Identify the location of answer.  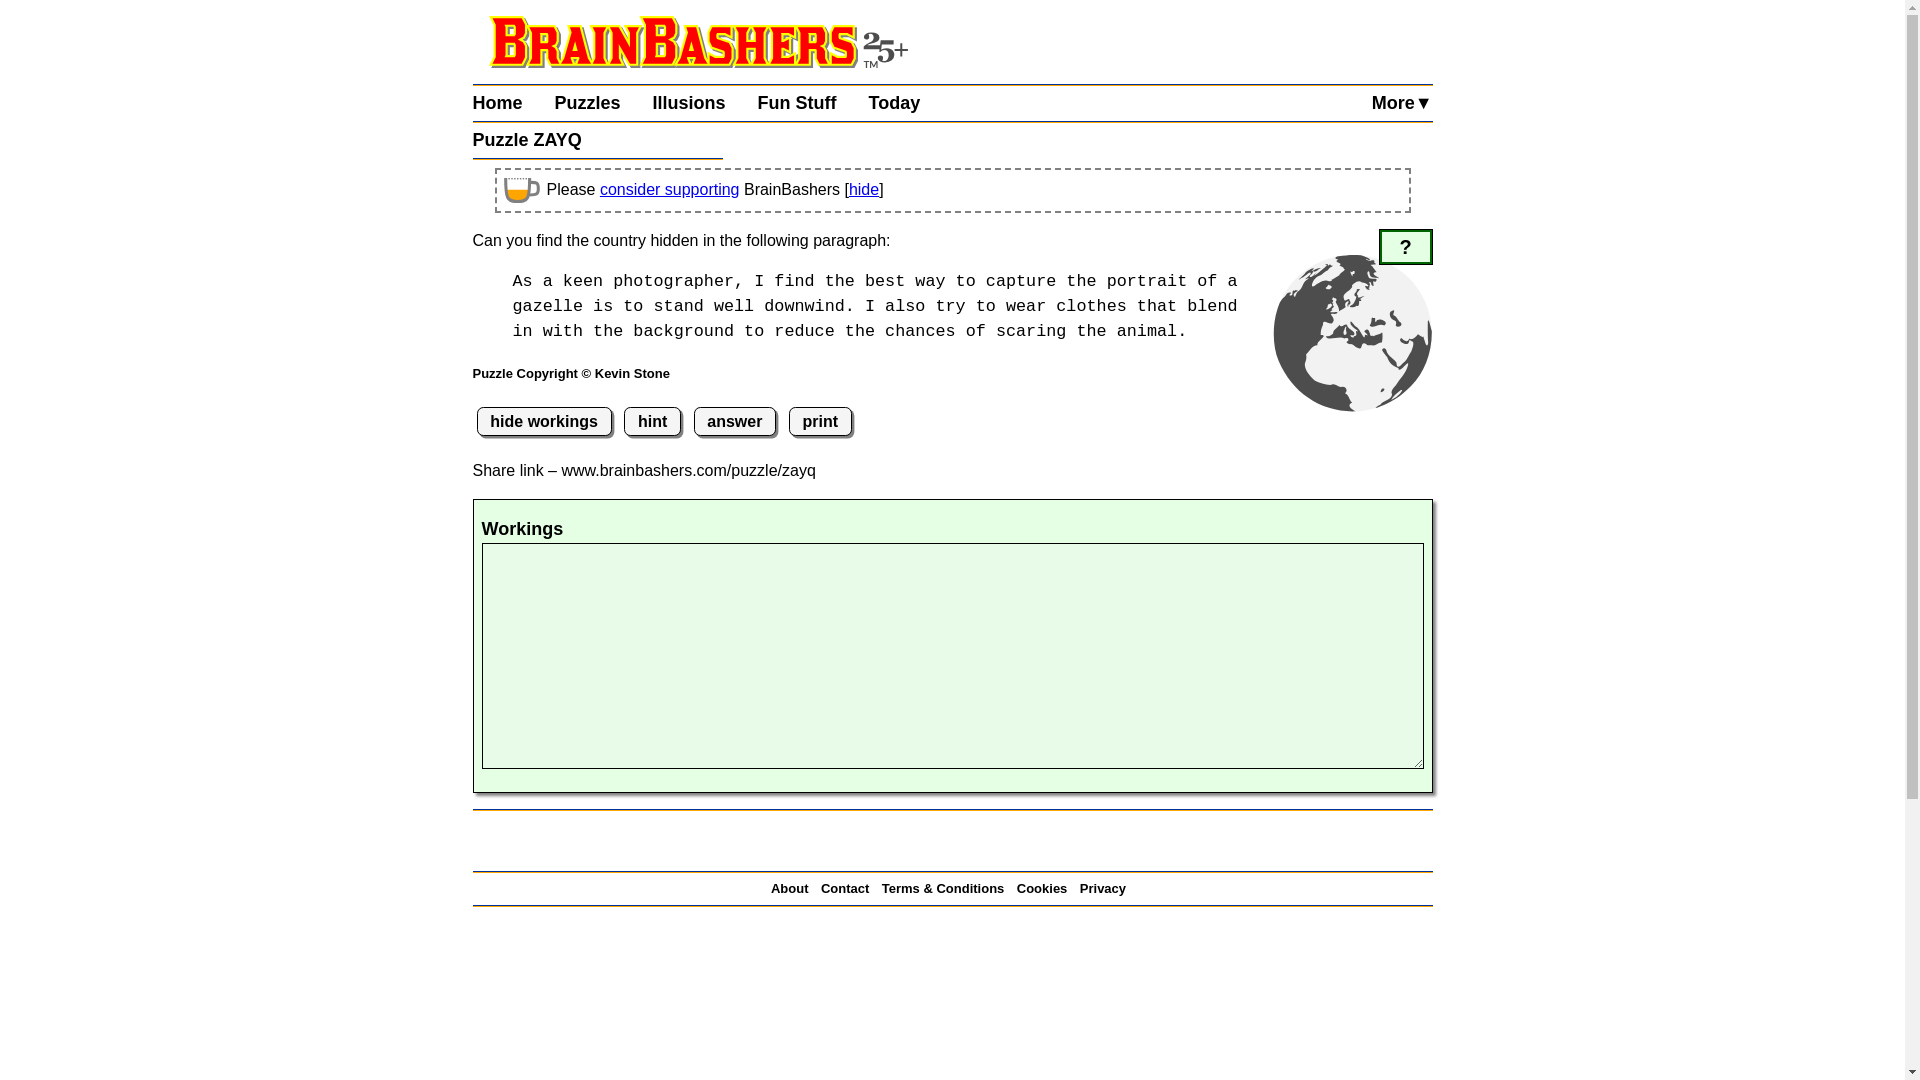
(735, 422).